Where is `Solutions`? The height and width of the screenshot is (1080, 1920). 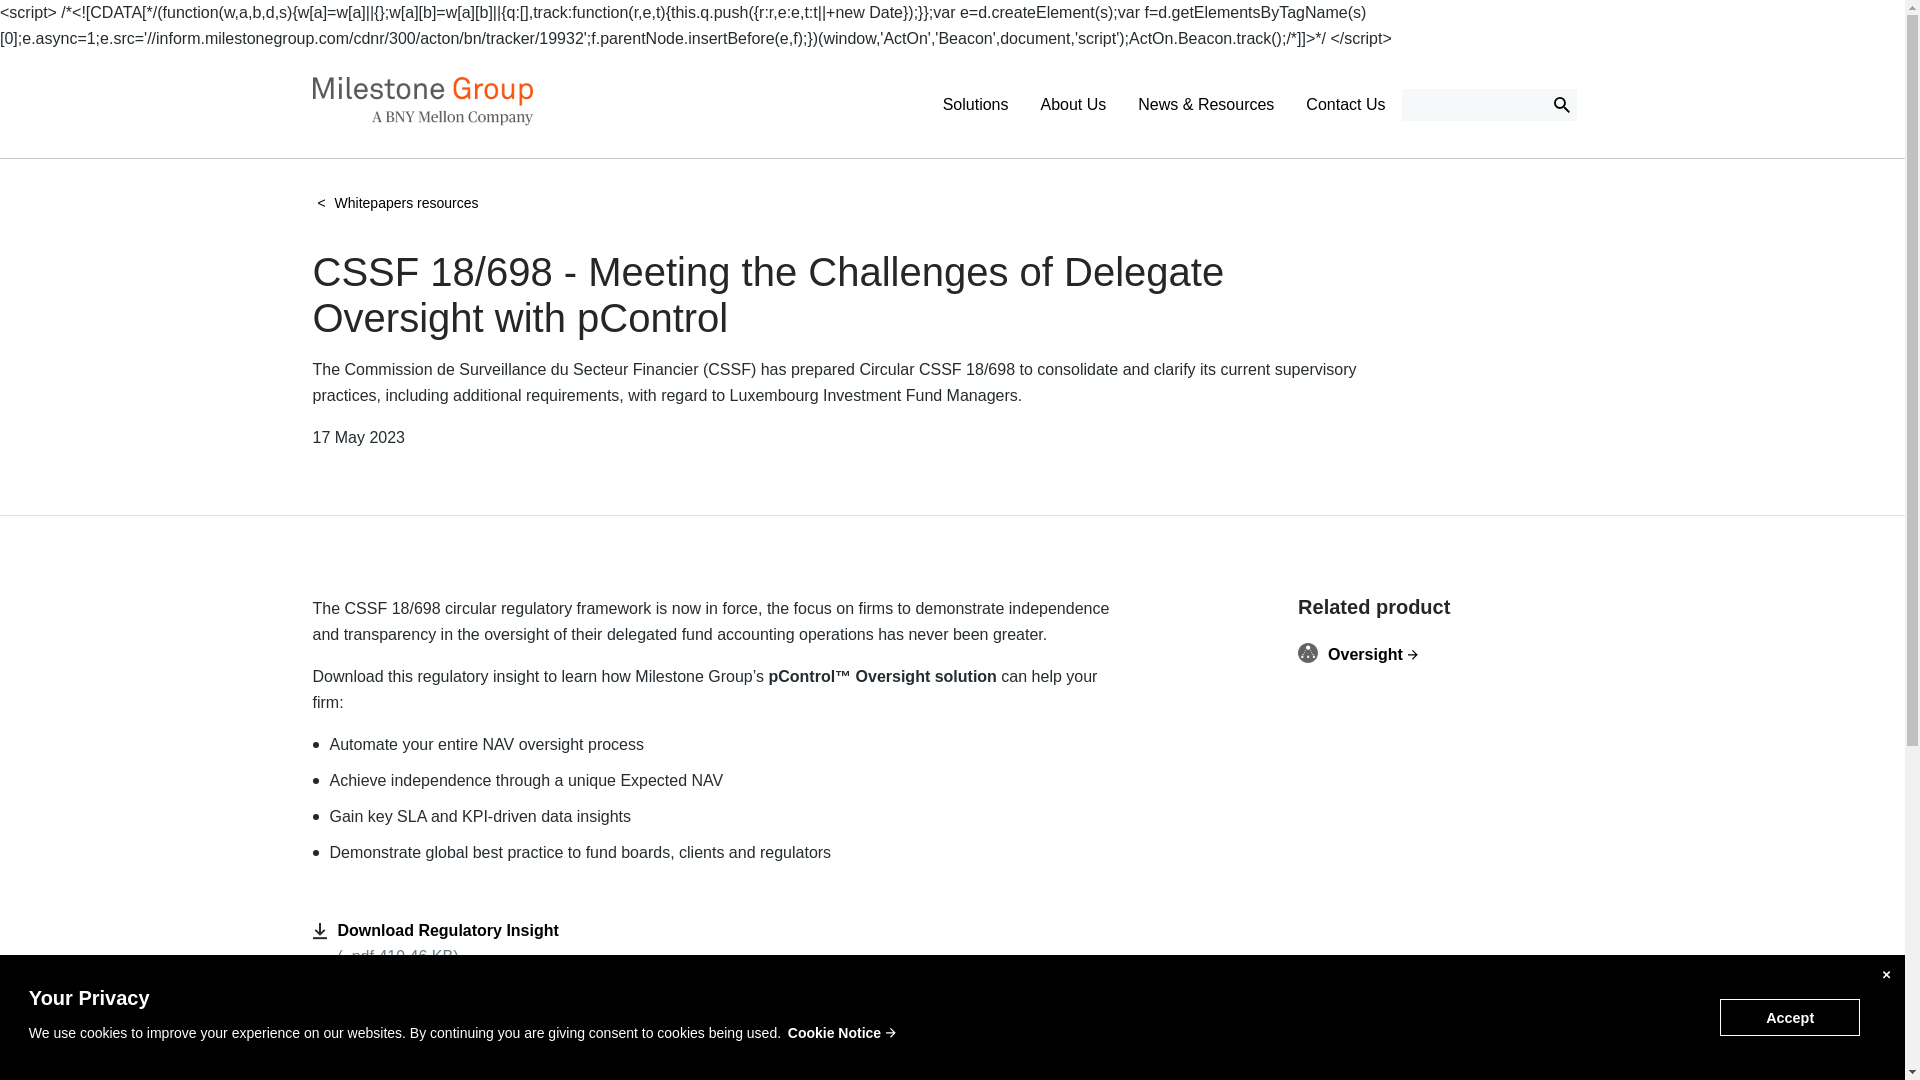
Solutions is located at coordinates (976, 104).